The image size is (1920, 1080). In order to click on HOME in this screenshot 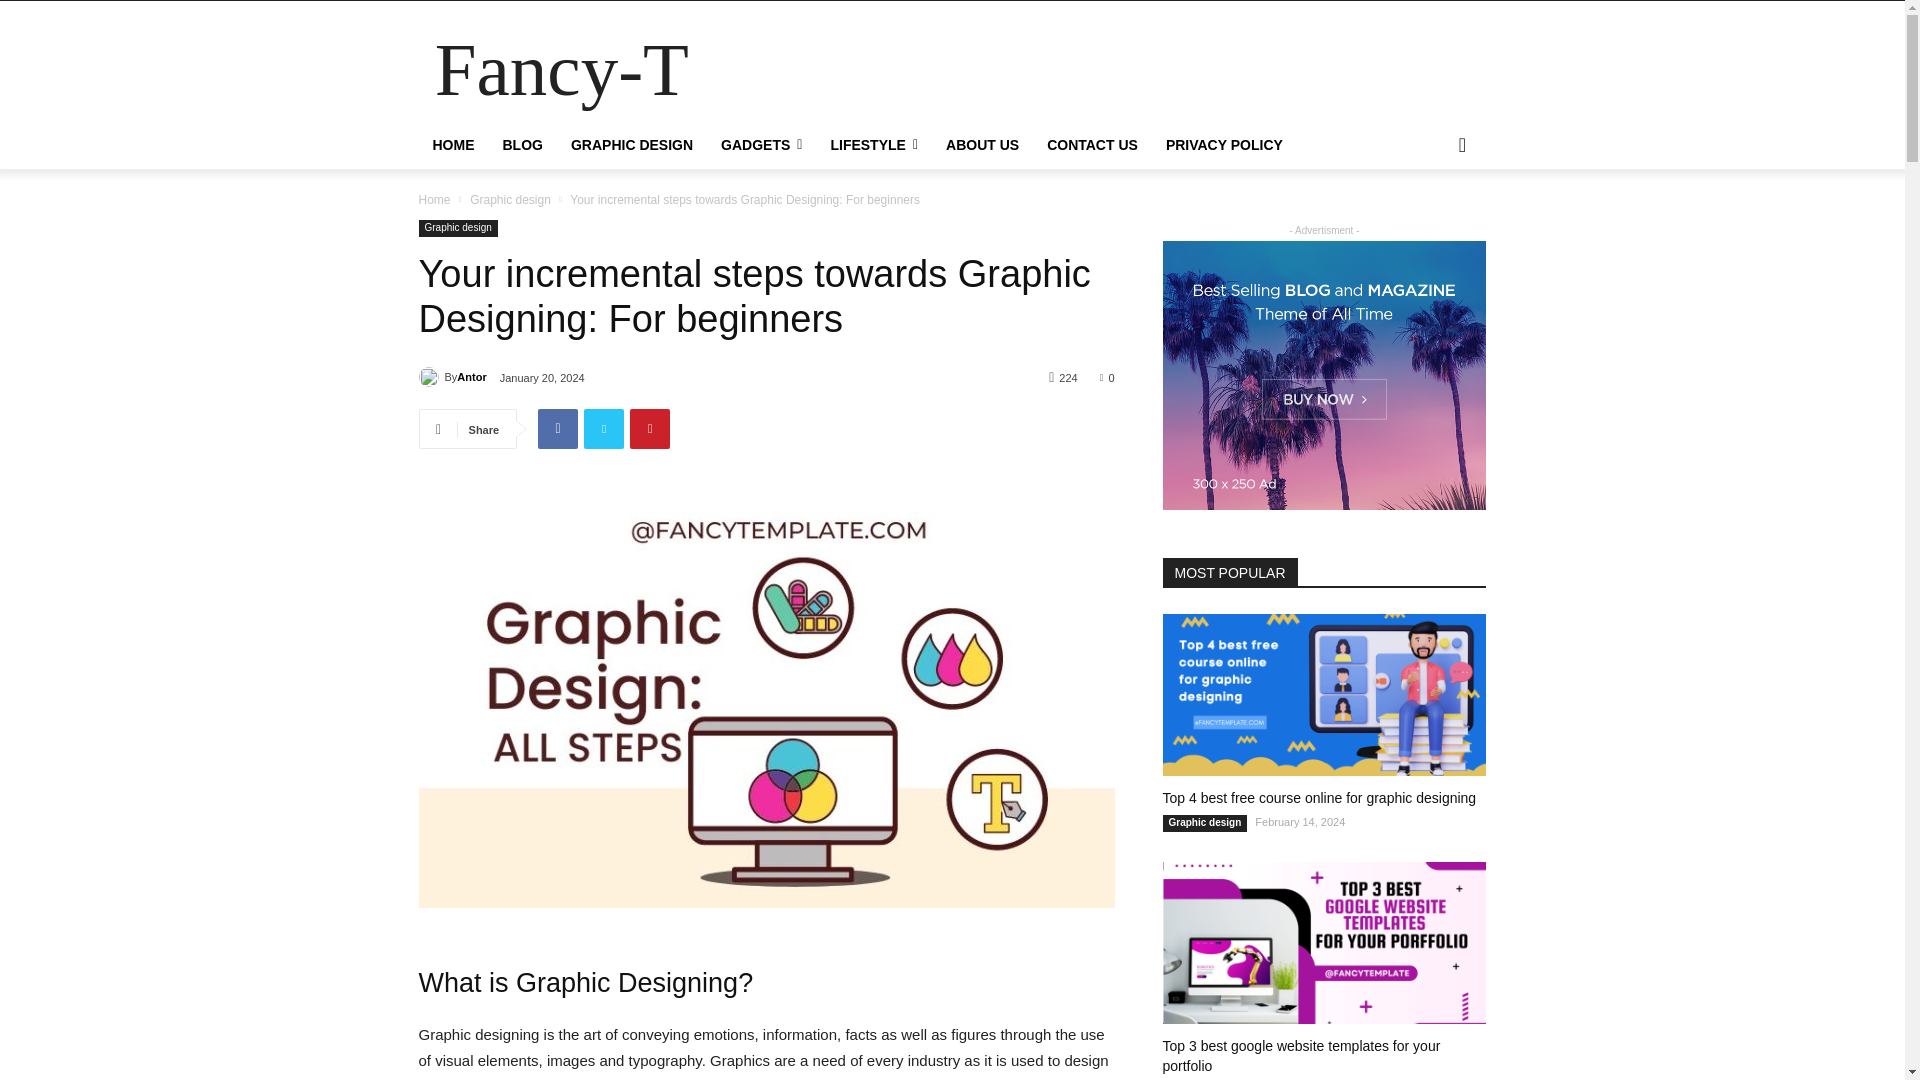, I will do `click(452, 144)`.